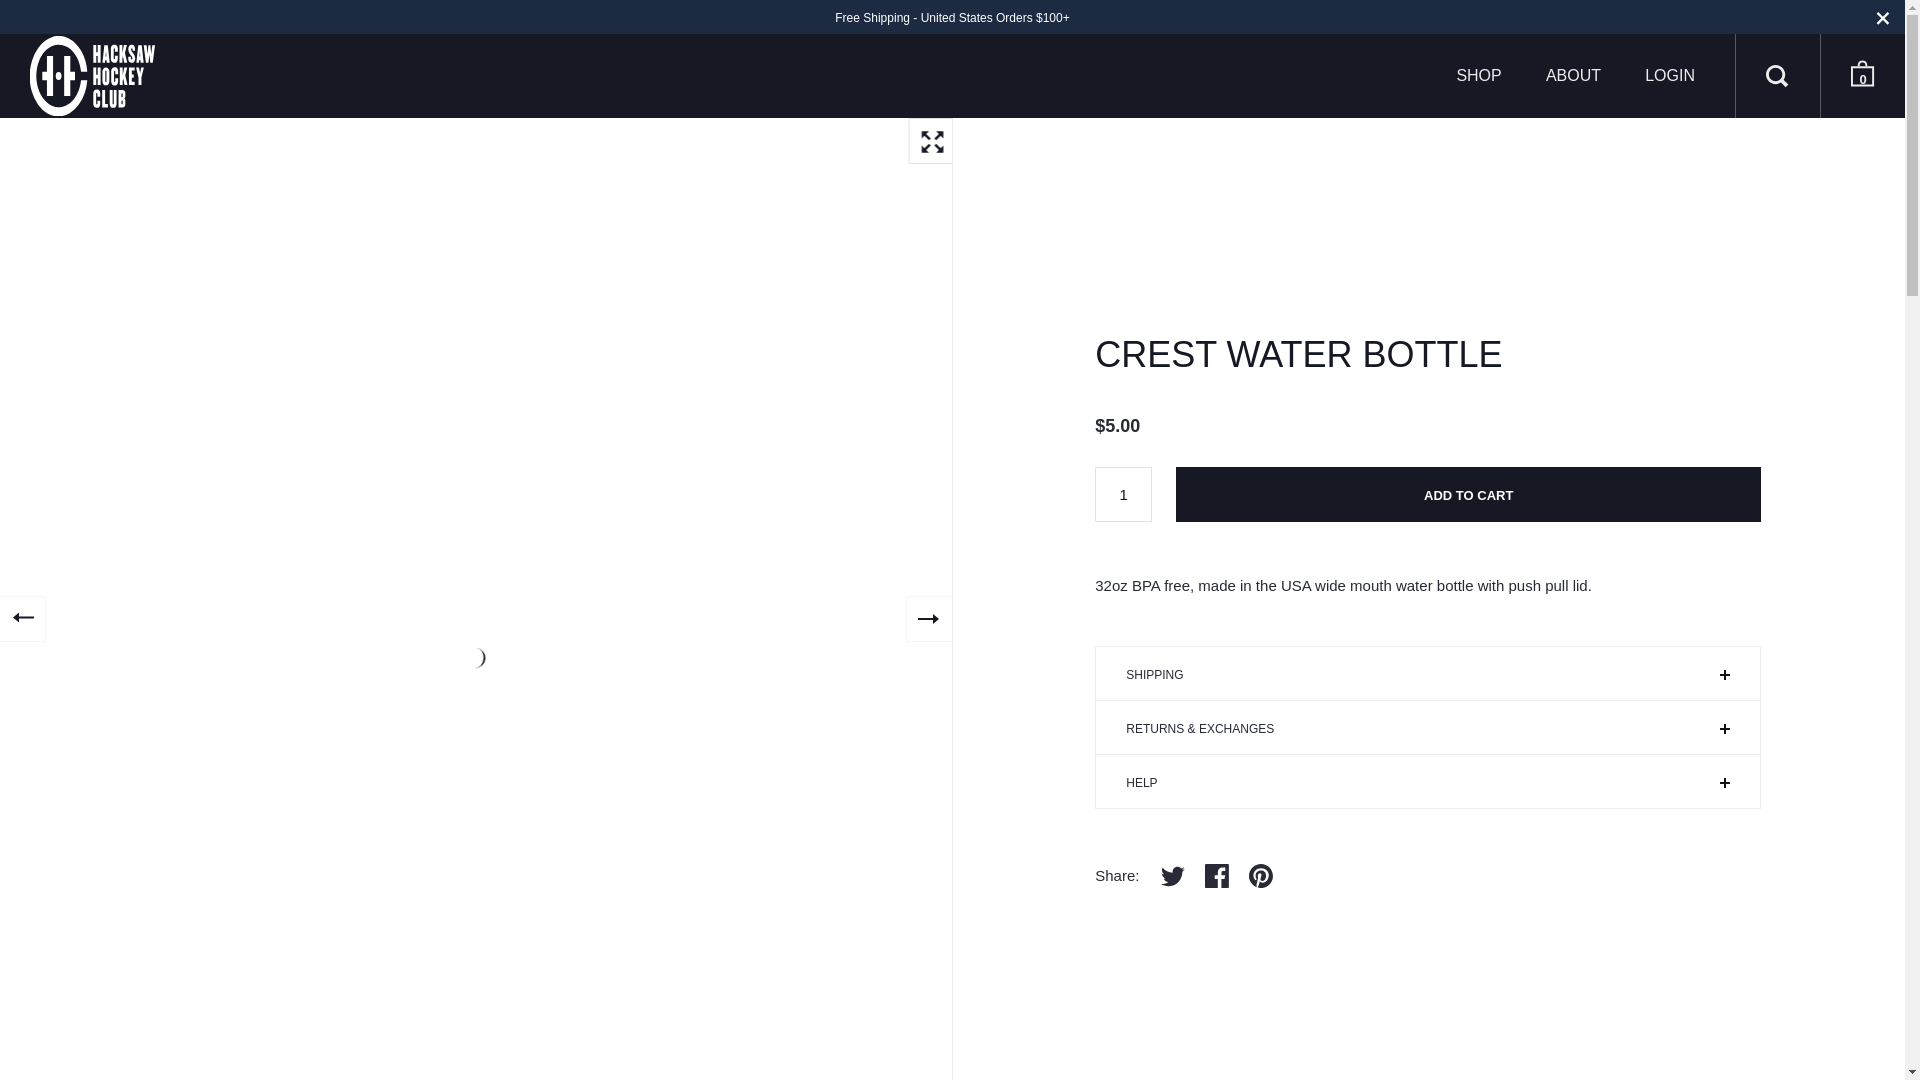 The image size is (1920, 1080). What do you see at coordinates (931, 140) in the screenshot?
I see `Zoom in` at bounding box center [931, 140].